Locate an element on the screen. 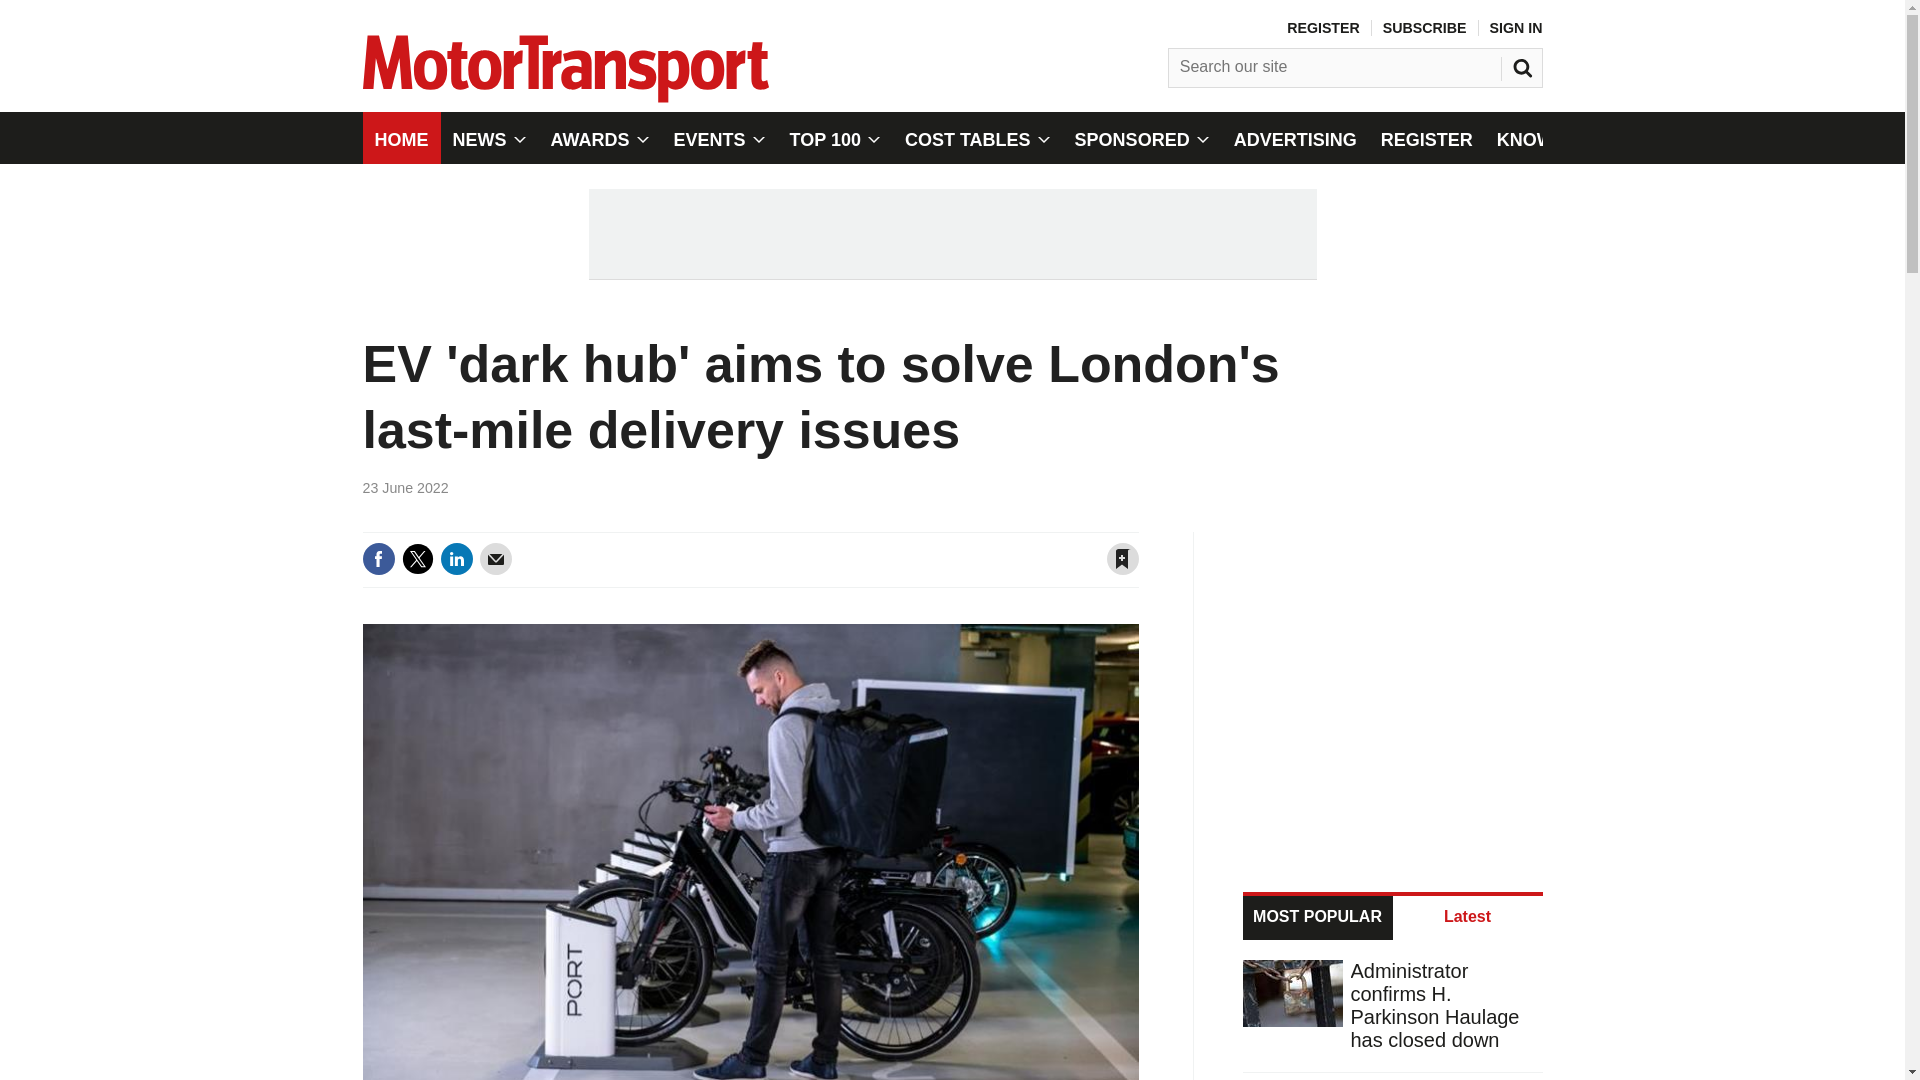  SEARCH is located at coordinates (1525, 63).